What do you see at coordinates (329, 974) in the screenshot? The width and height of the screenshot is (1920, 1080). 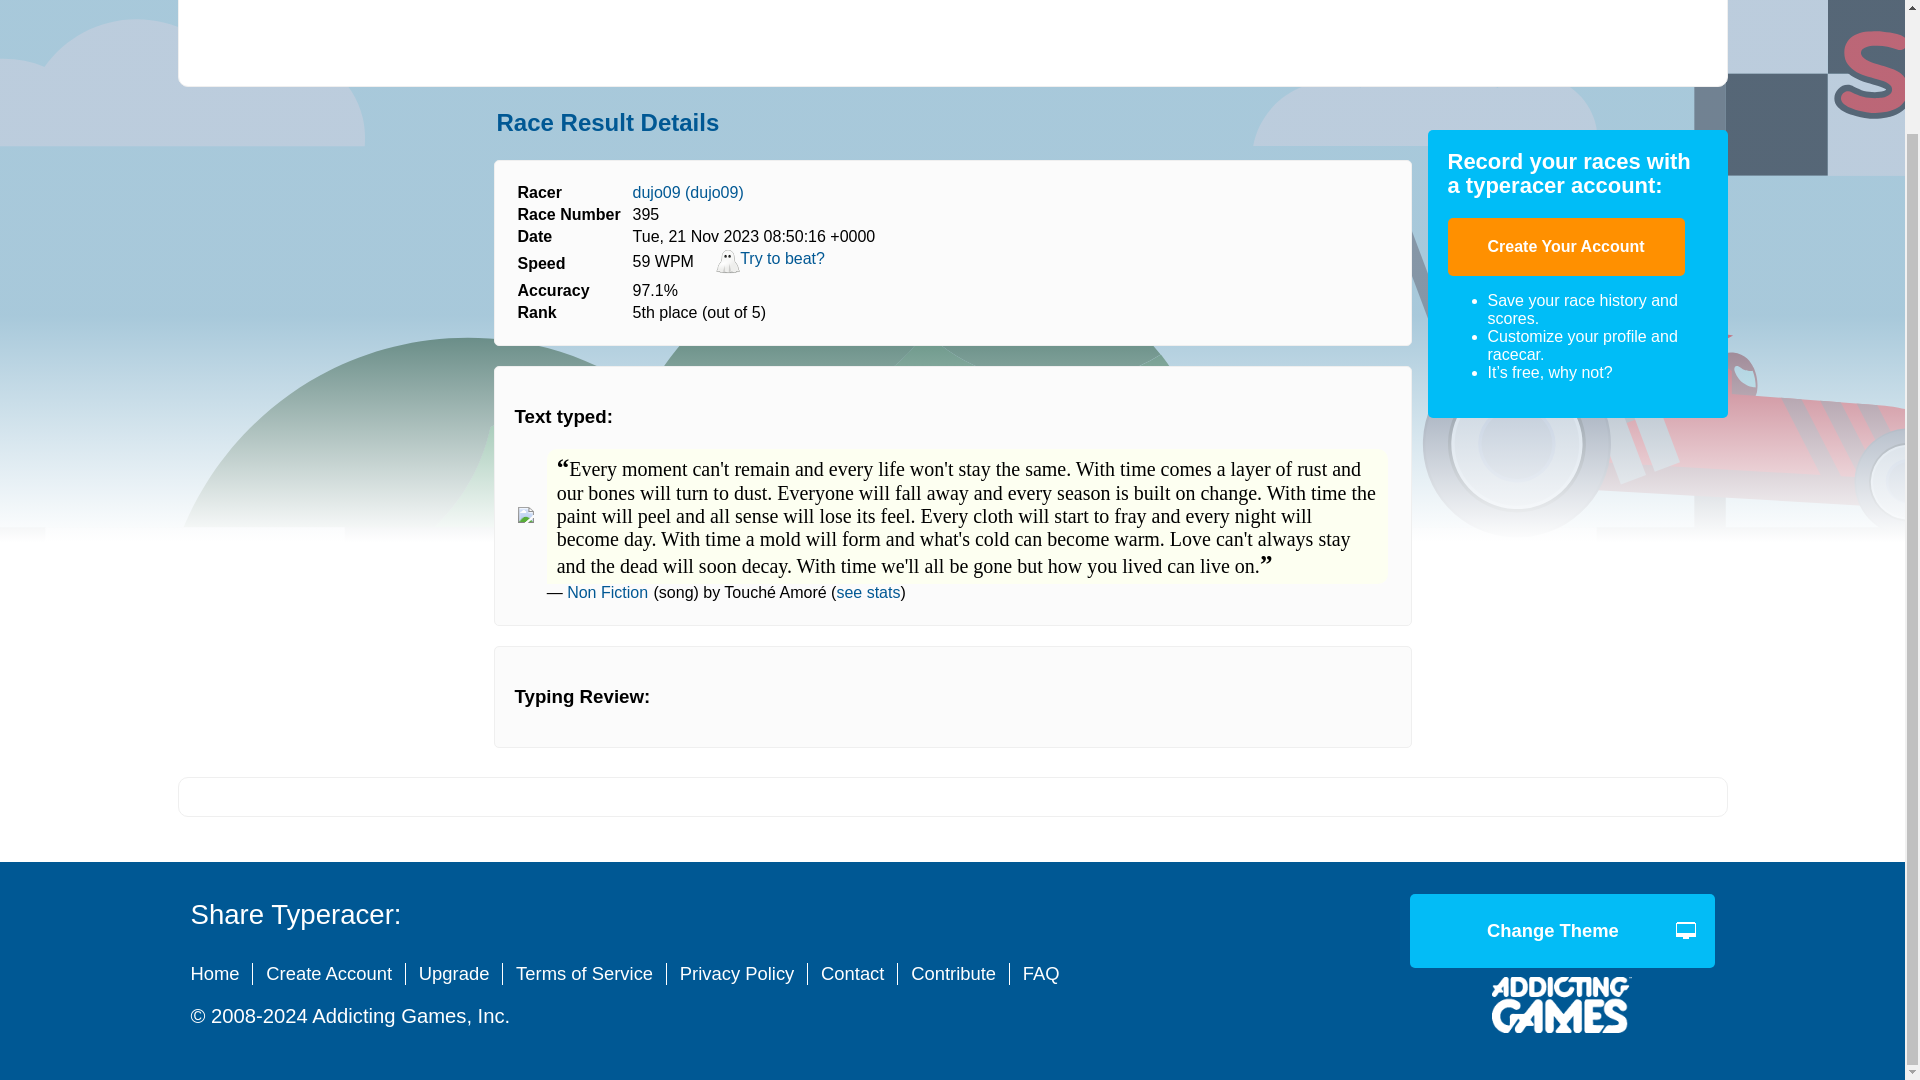 I see `Create Account` at bounding box center [329, 974].